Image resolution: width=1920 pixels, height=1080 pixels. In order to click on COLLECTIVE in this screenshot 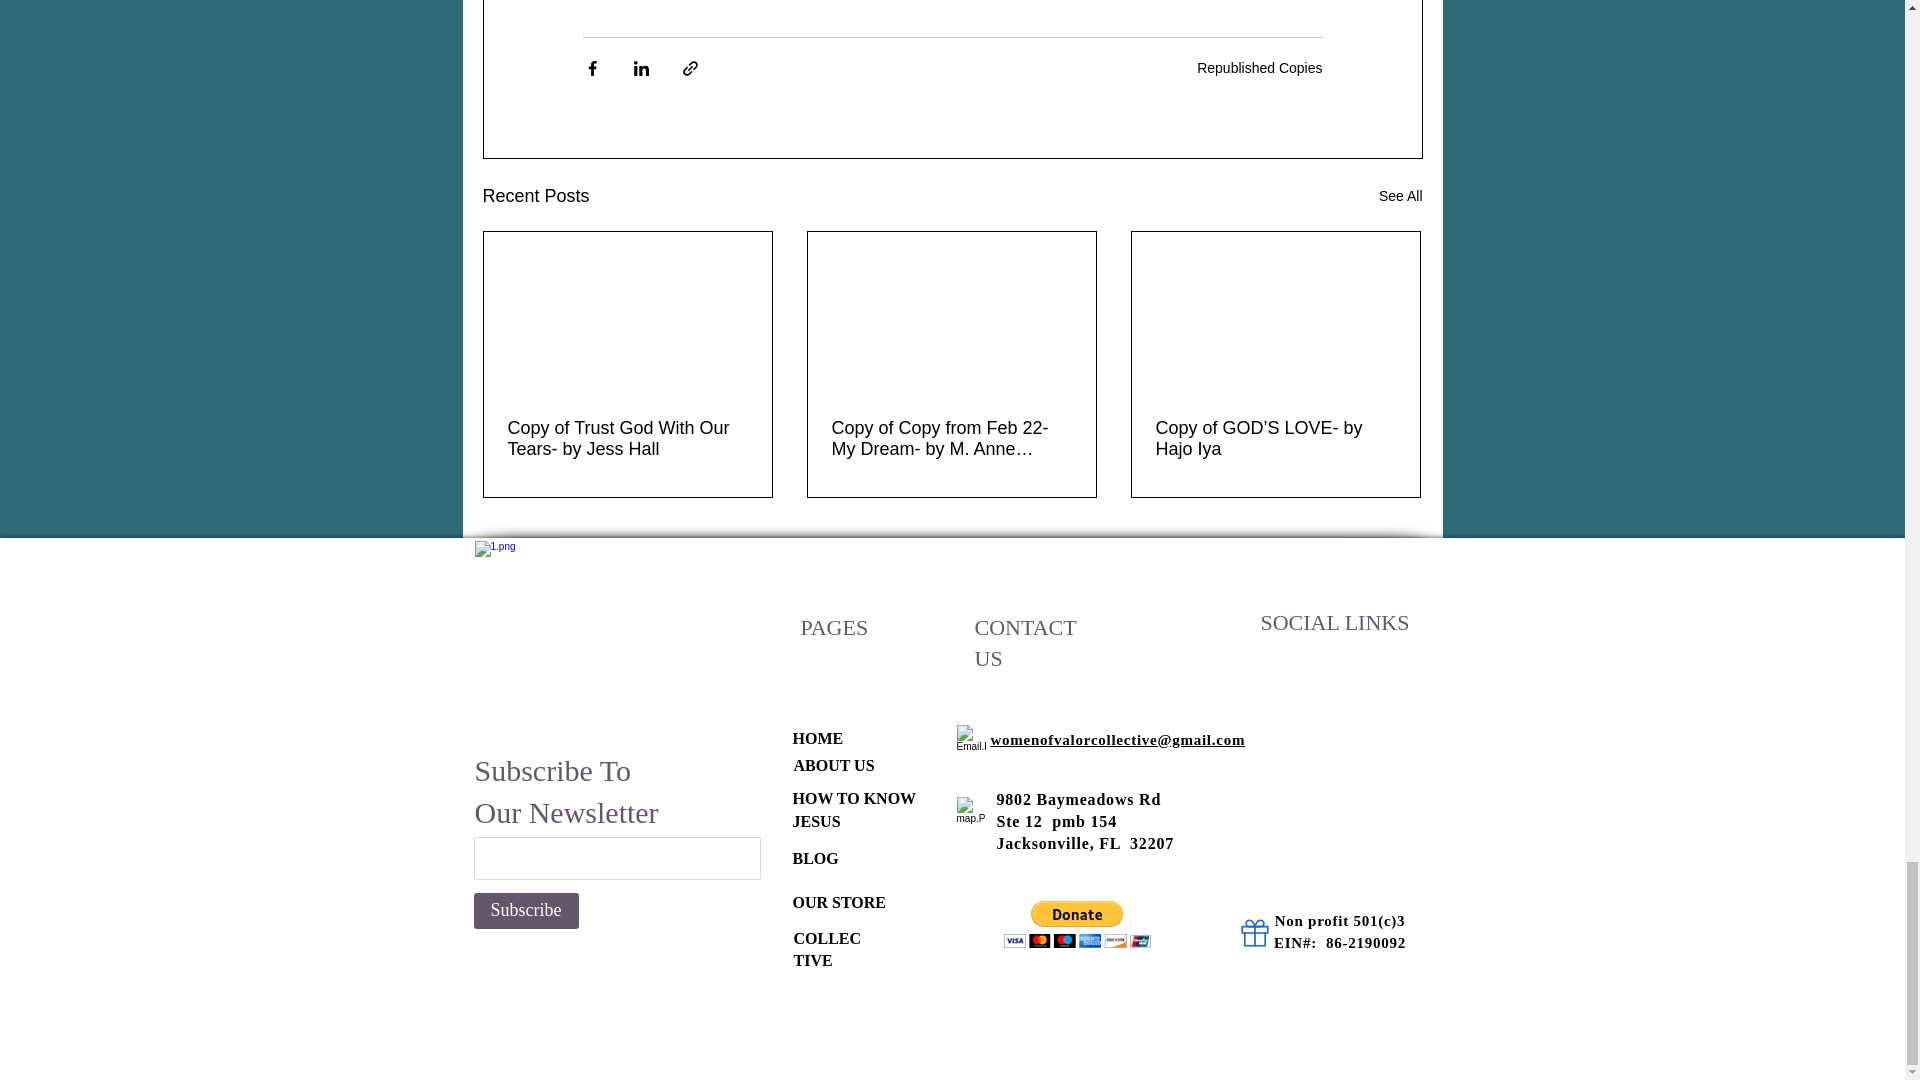, I will do `click(828, 948)`.